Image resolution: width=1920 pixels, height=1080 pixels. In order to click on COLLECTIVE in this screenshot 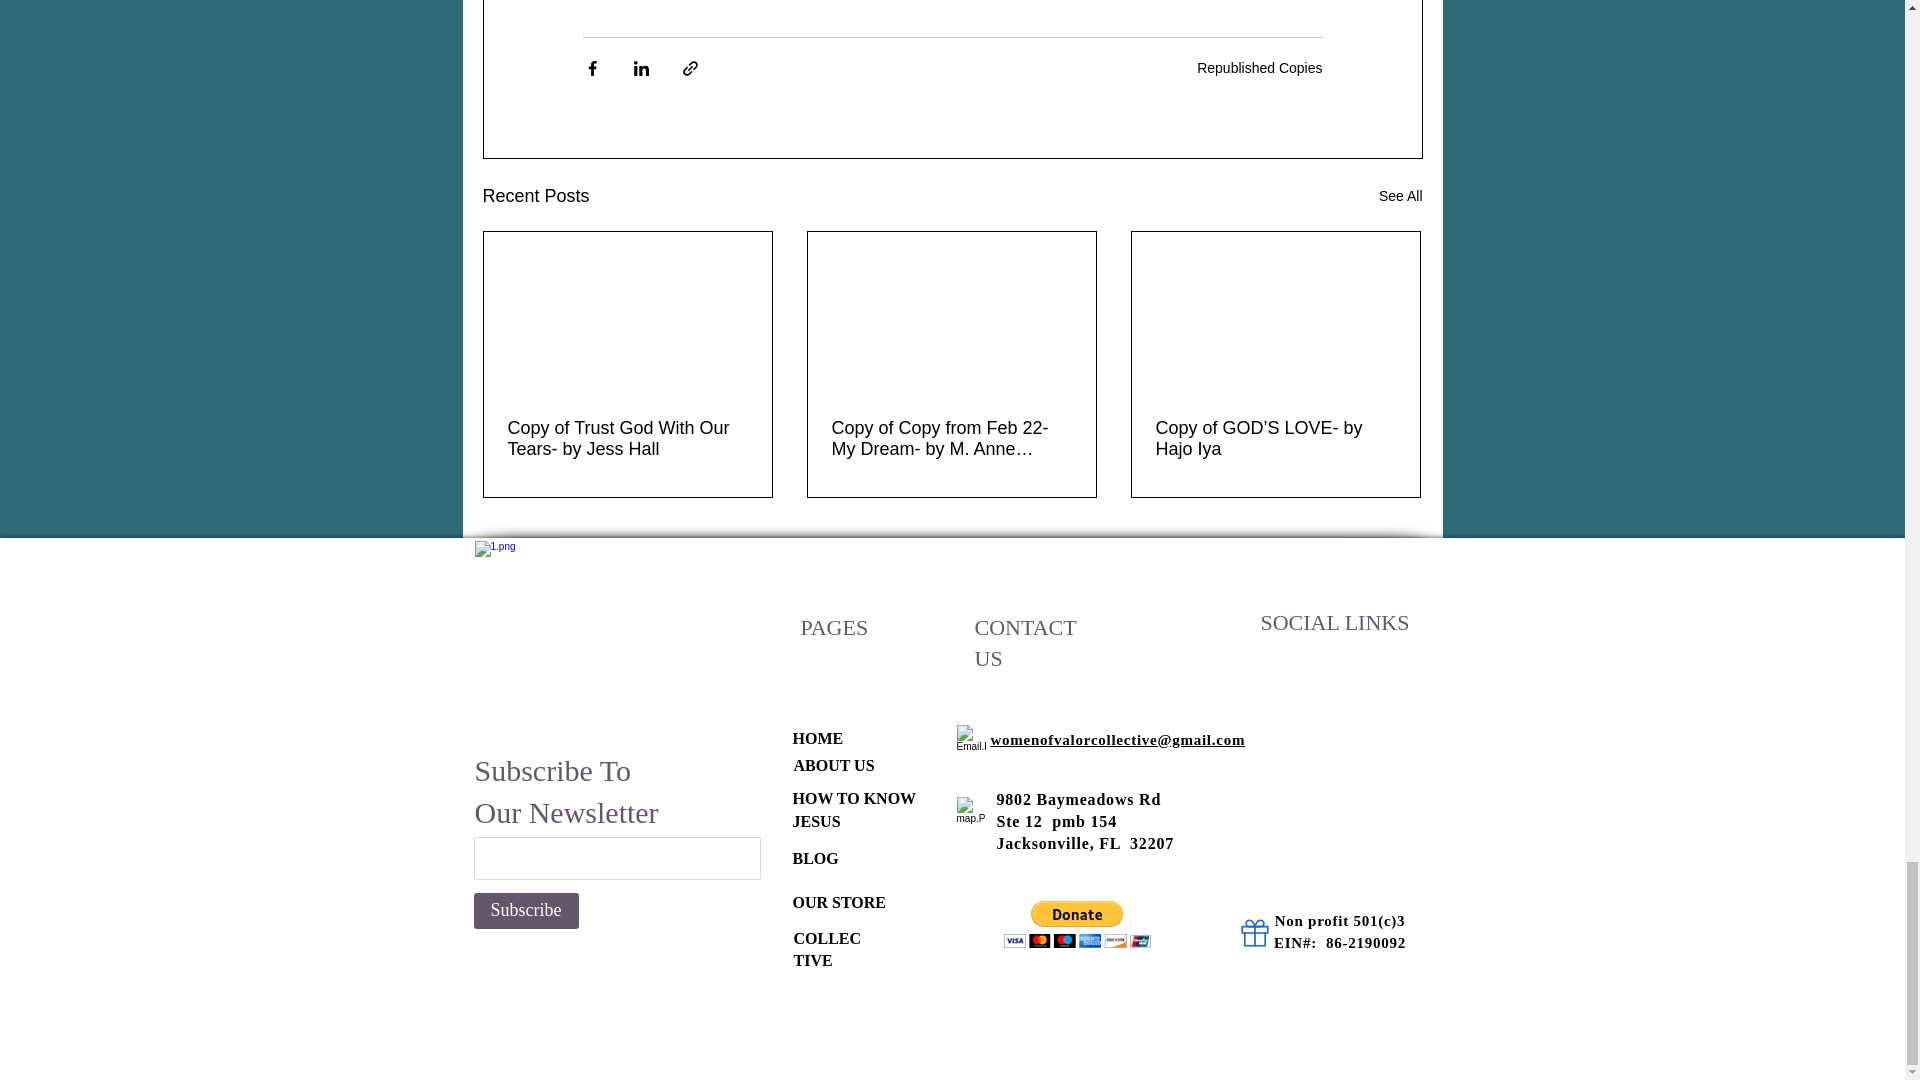, I will do `click(828, 948)`.